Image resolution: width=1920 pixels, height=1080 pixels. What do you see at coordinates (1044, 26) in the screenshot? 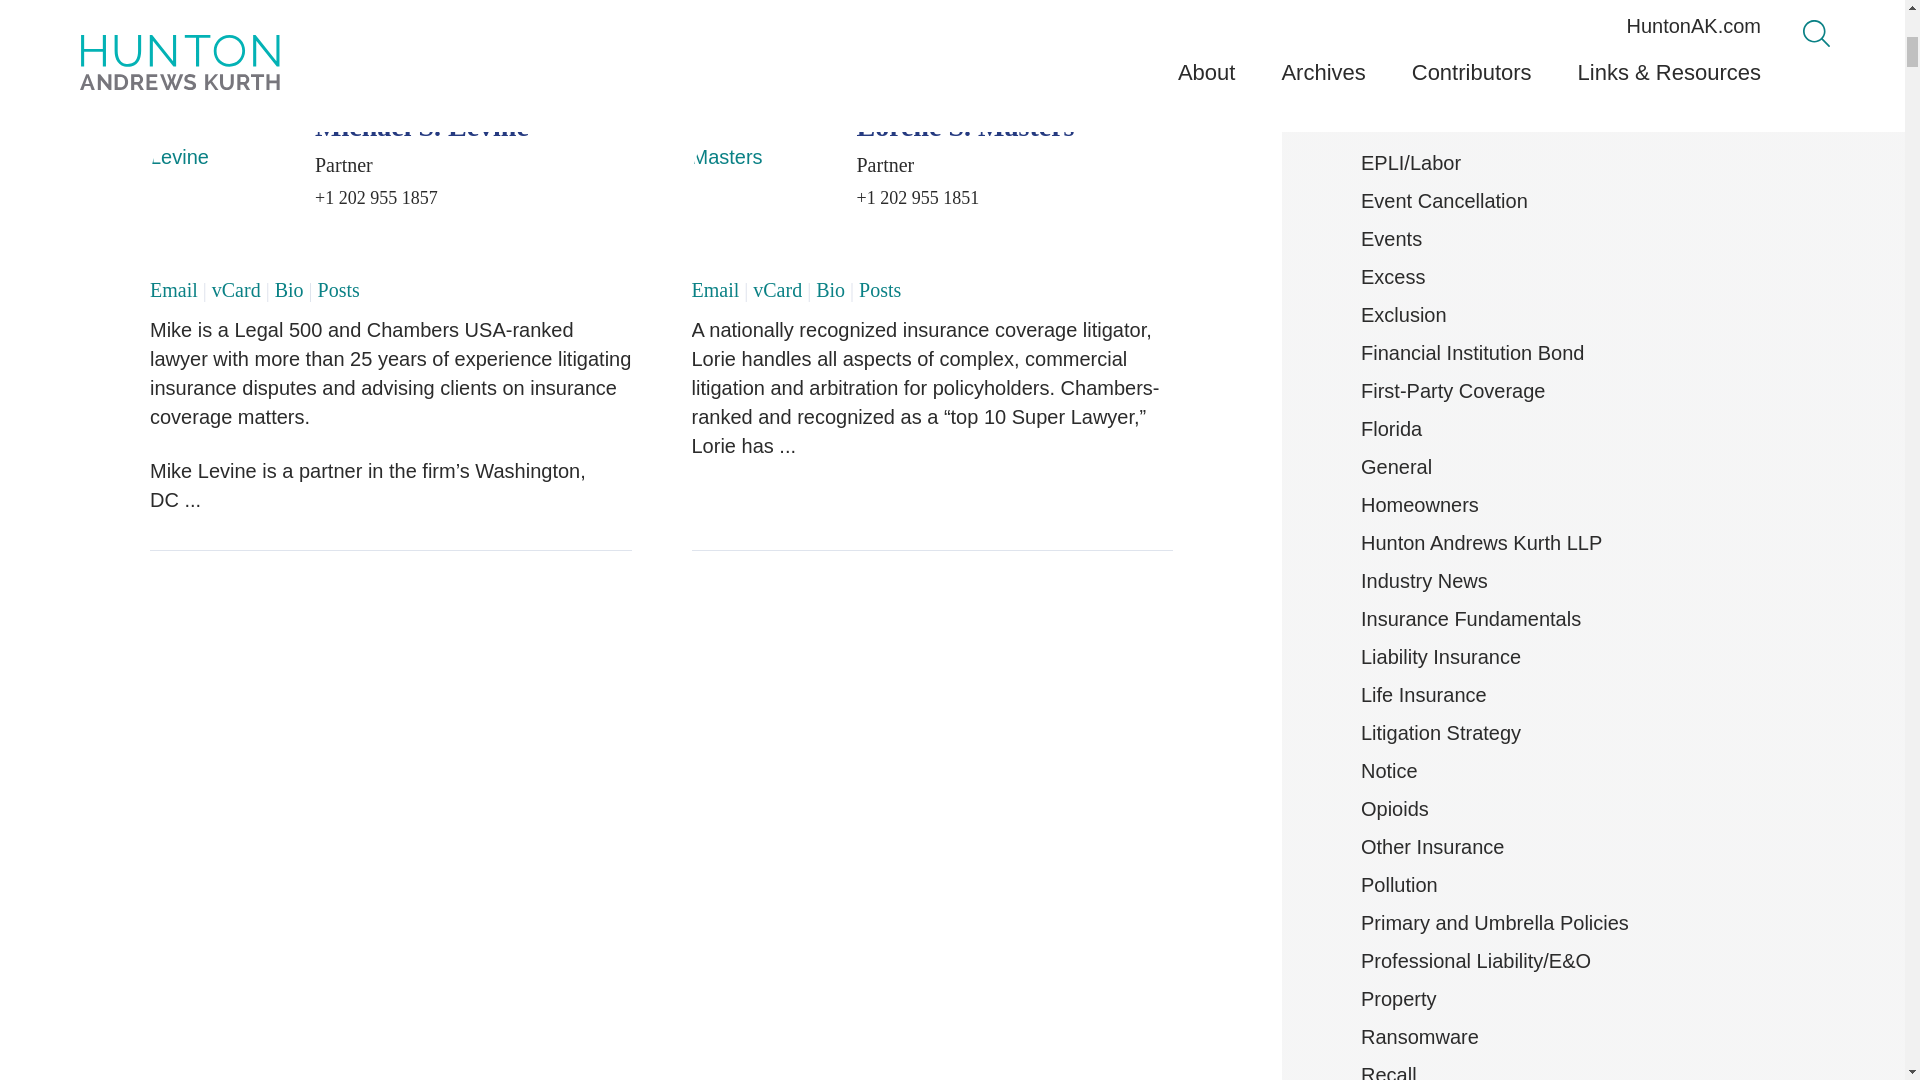
I see `Print` at bounding box center [1044, 26].